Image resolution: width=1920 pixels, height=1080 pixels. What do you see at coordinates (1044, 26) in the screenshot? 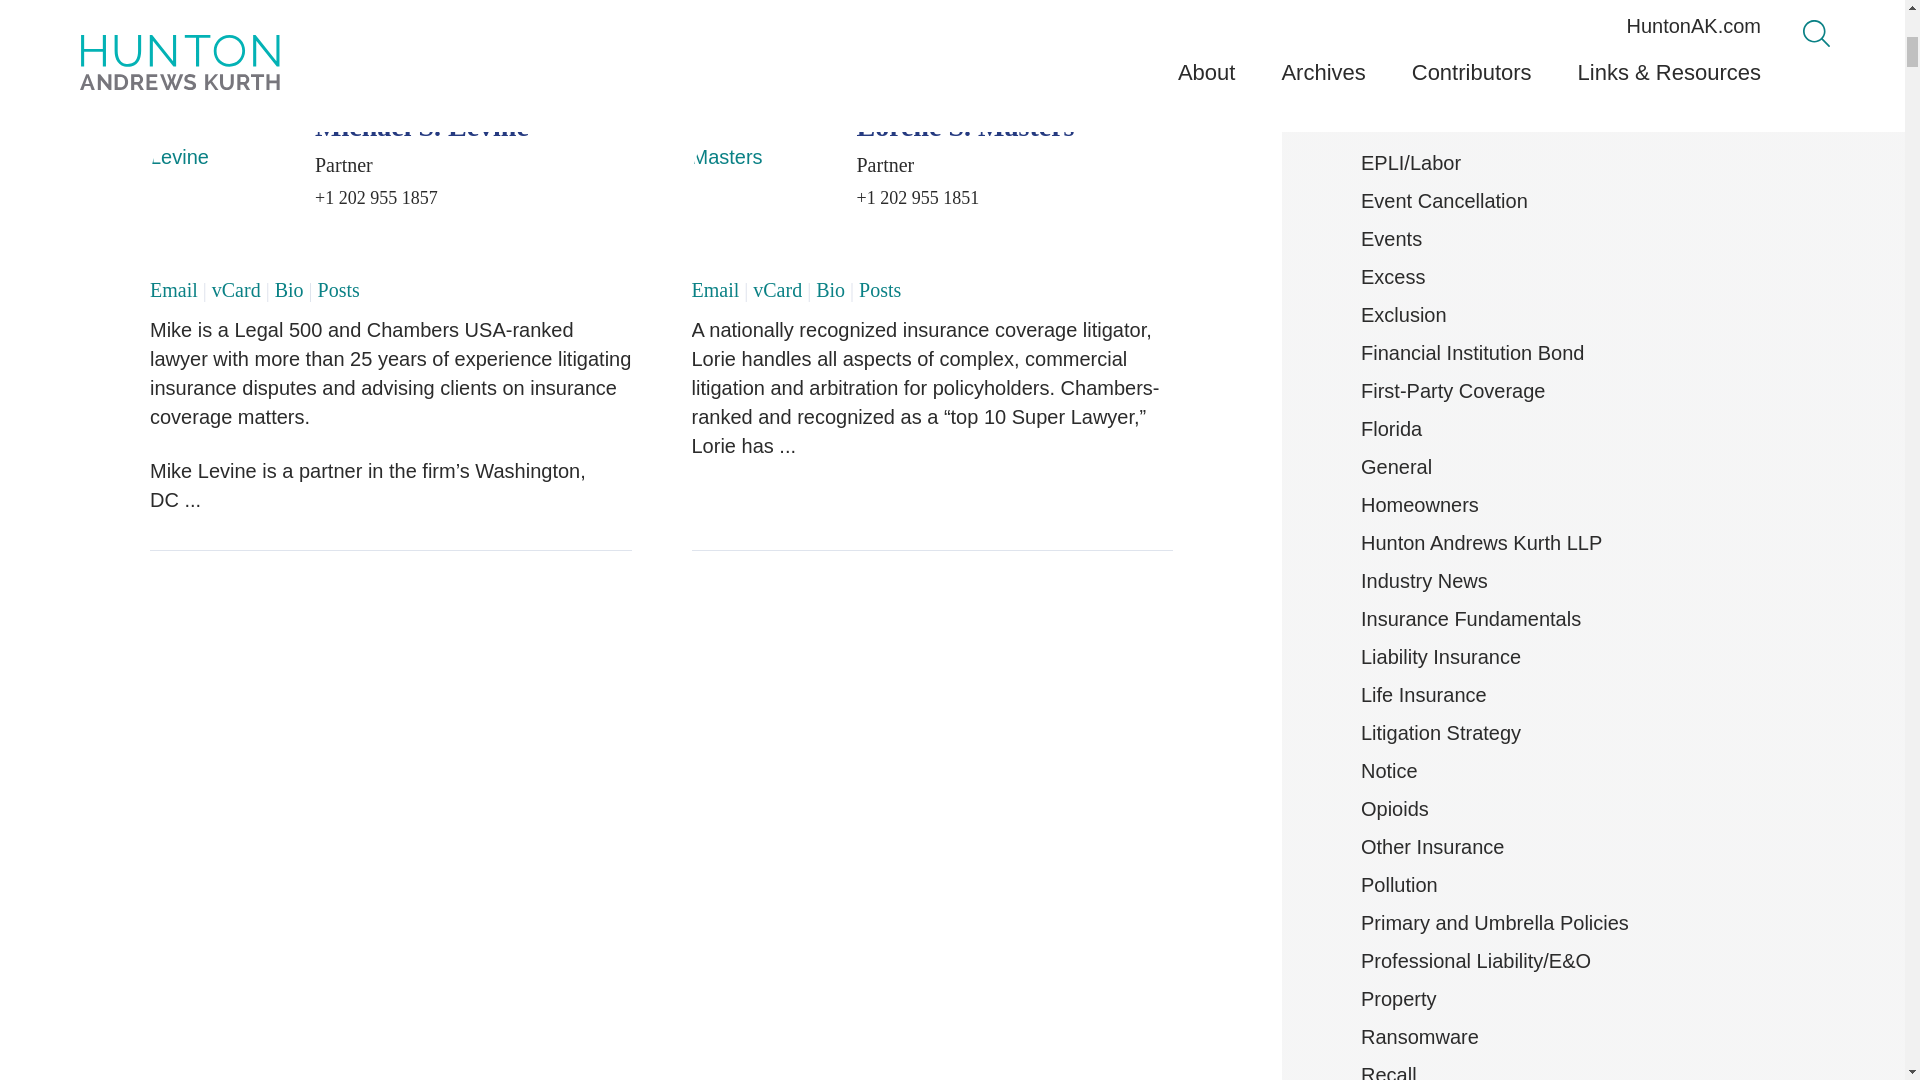
I see `Print` at bounding box center [1044, 26].